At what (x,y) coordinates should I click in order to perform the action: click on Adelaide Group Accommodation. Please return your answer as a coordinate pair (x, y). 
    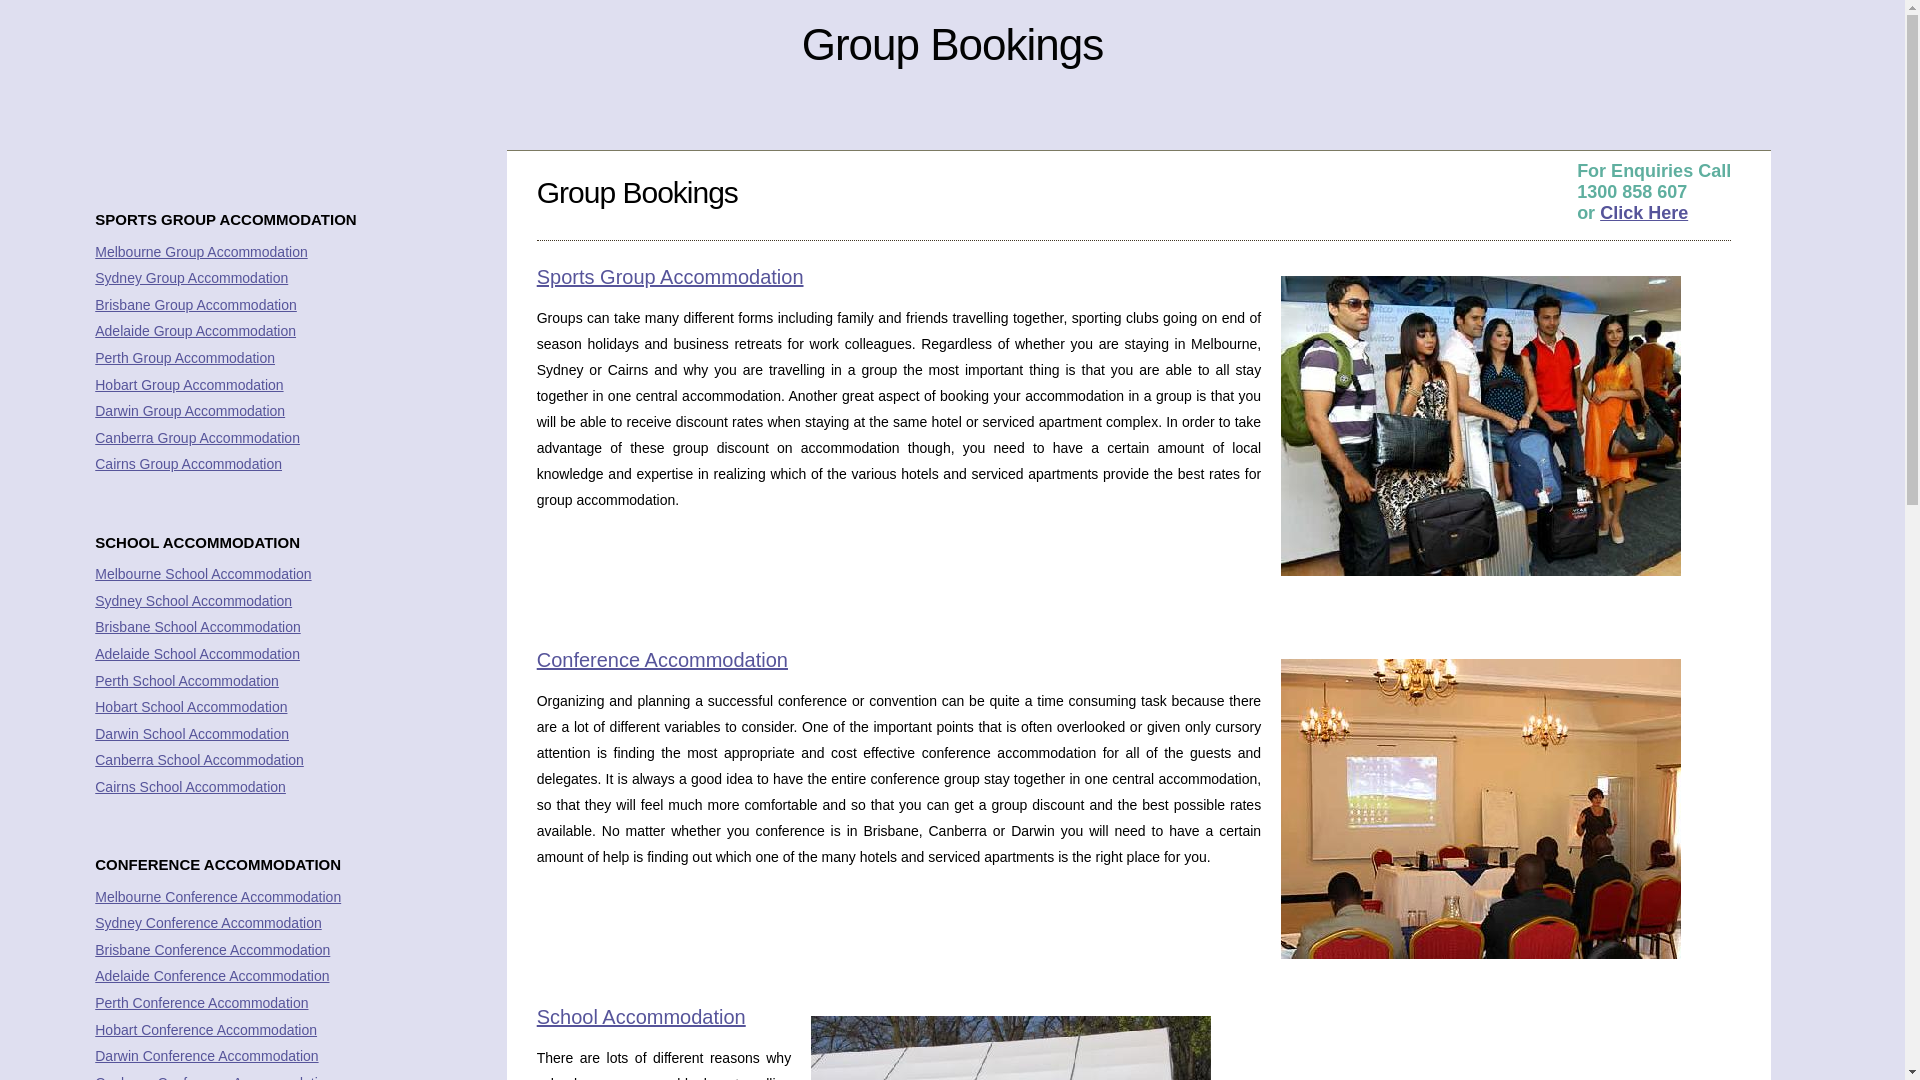
    Looking at the image, I should click on (196, 331).